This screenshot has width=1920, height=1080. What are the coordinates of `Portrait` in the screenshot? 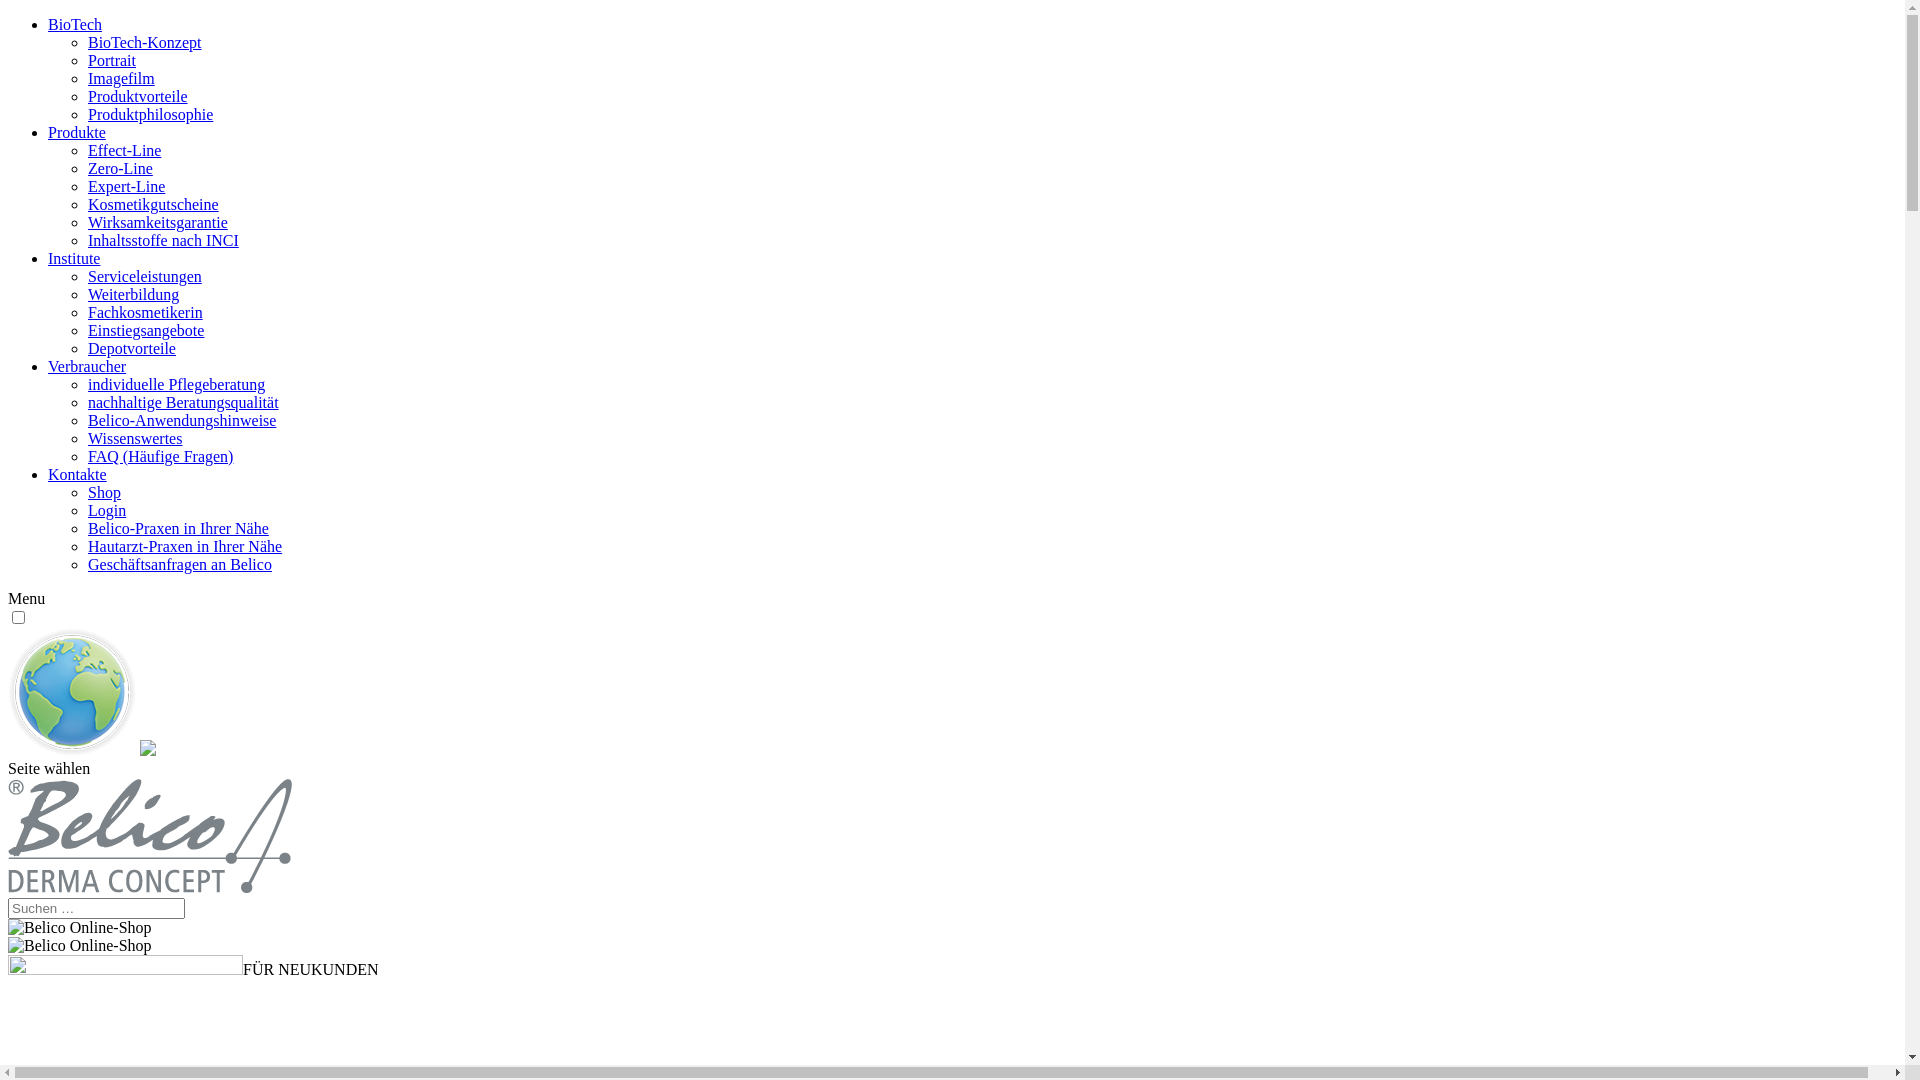 It's located at (112, 60).